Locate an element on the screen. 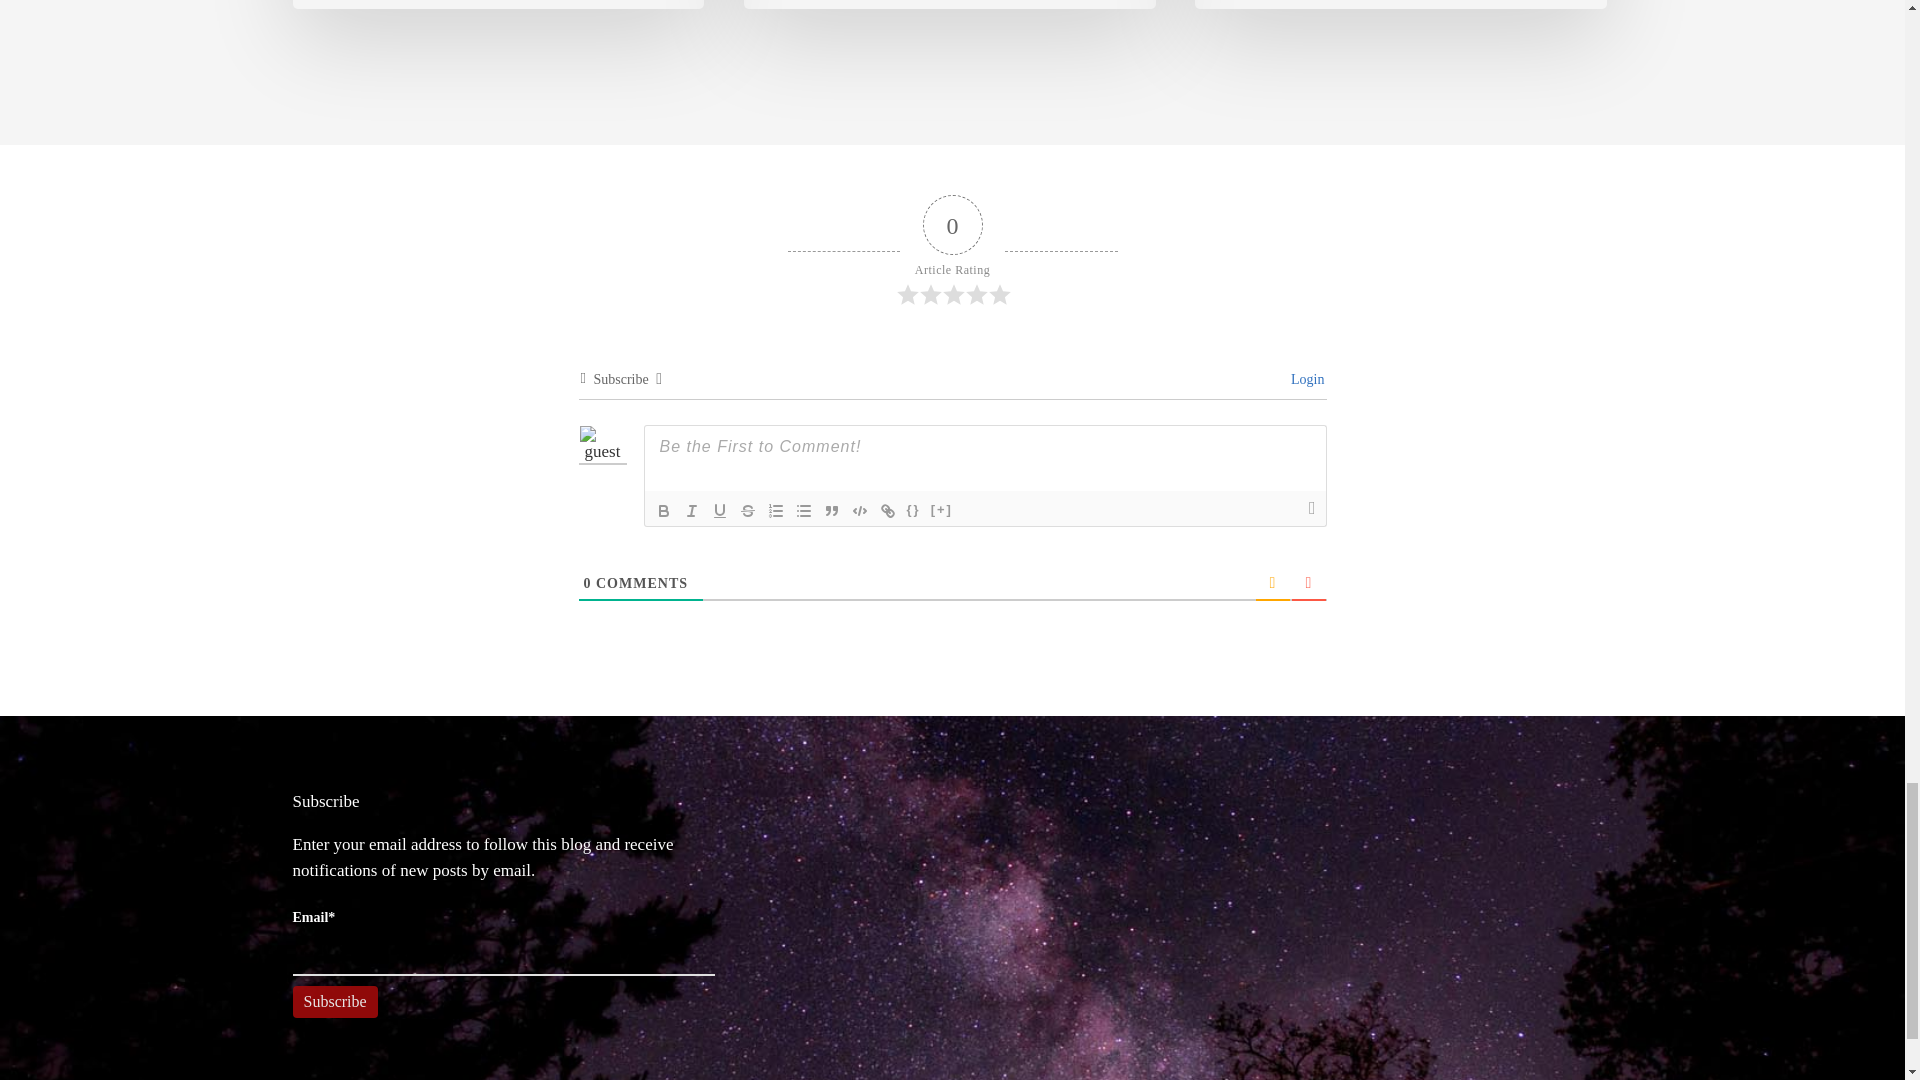  Bold is located at coordinates (664, 510).